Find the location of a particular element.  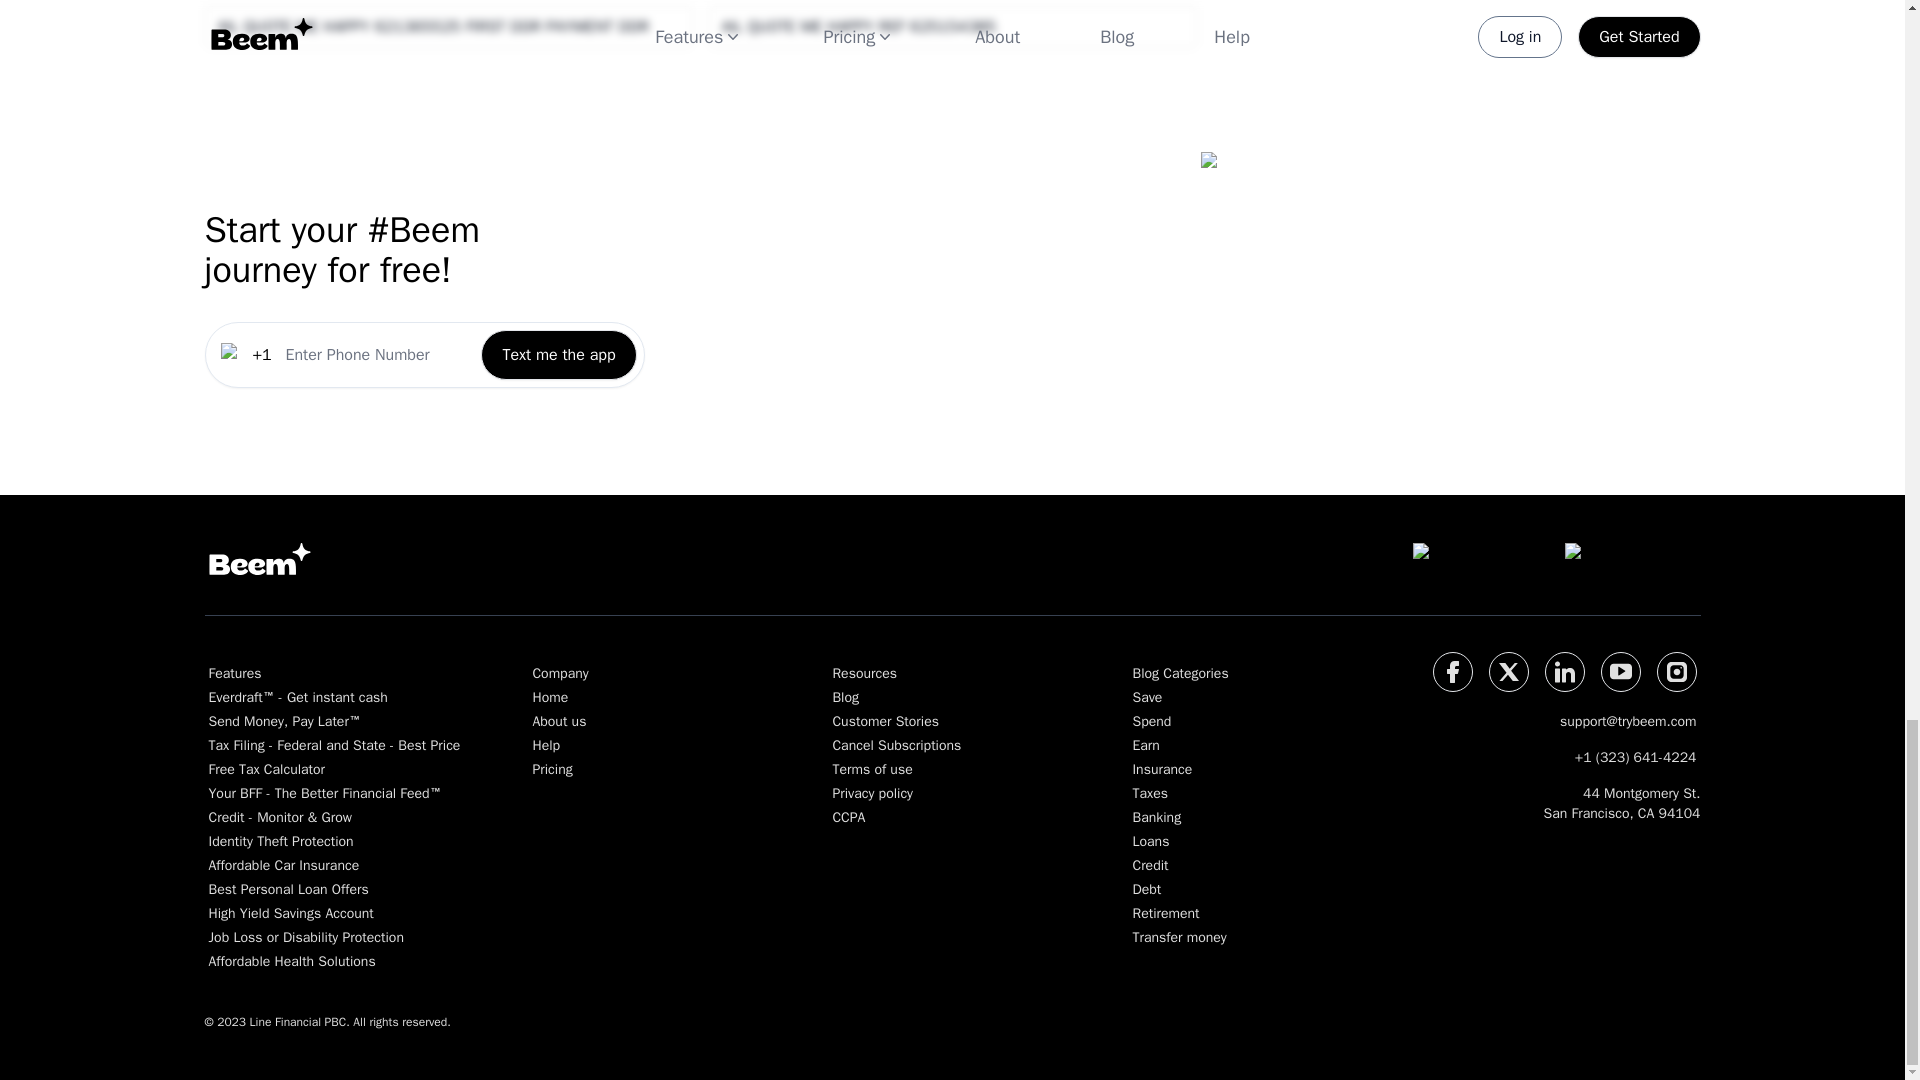

Affordable Health Solutions is located at coordinates (334, 962).